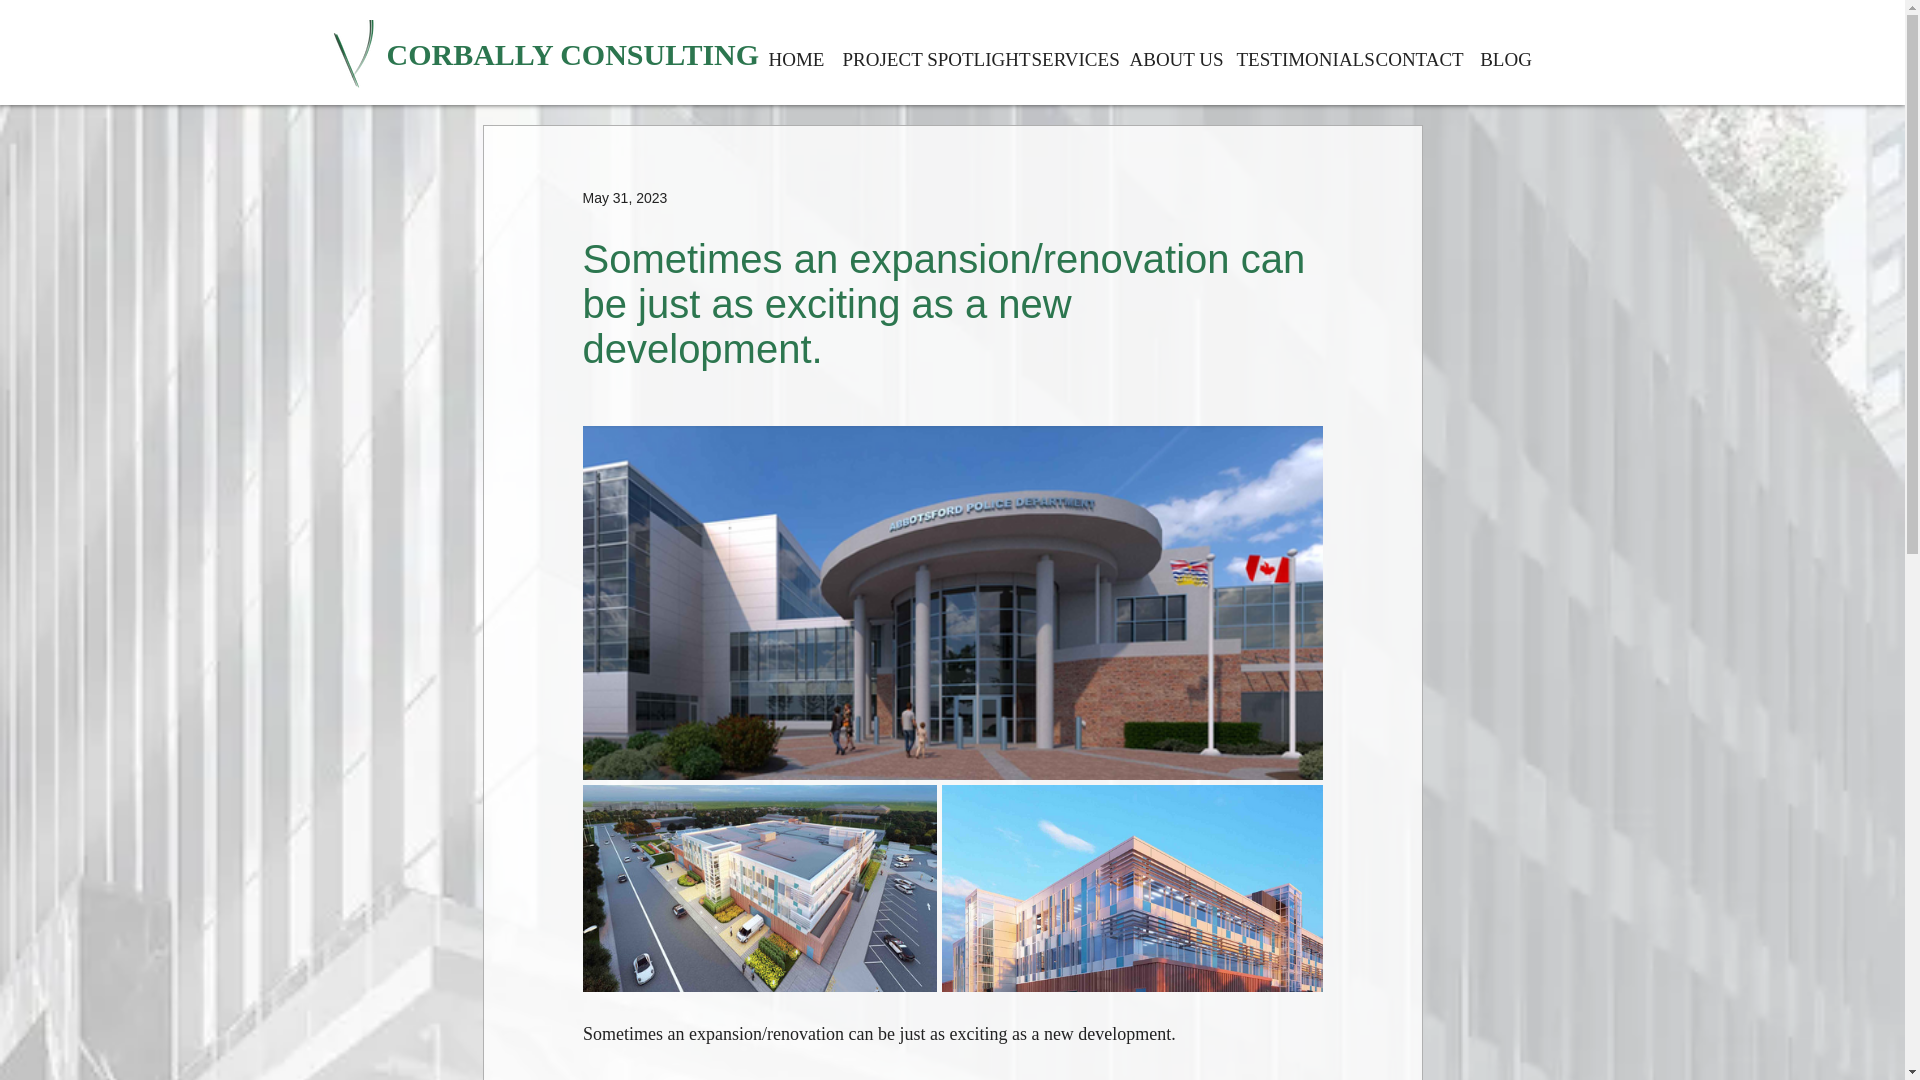 The image size is (1920, 1080). Describe the element at coordinates (572, 54) in the screenshot. I see `CORBALLY CONSULTING` at that location.